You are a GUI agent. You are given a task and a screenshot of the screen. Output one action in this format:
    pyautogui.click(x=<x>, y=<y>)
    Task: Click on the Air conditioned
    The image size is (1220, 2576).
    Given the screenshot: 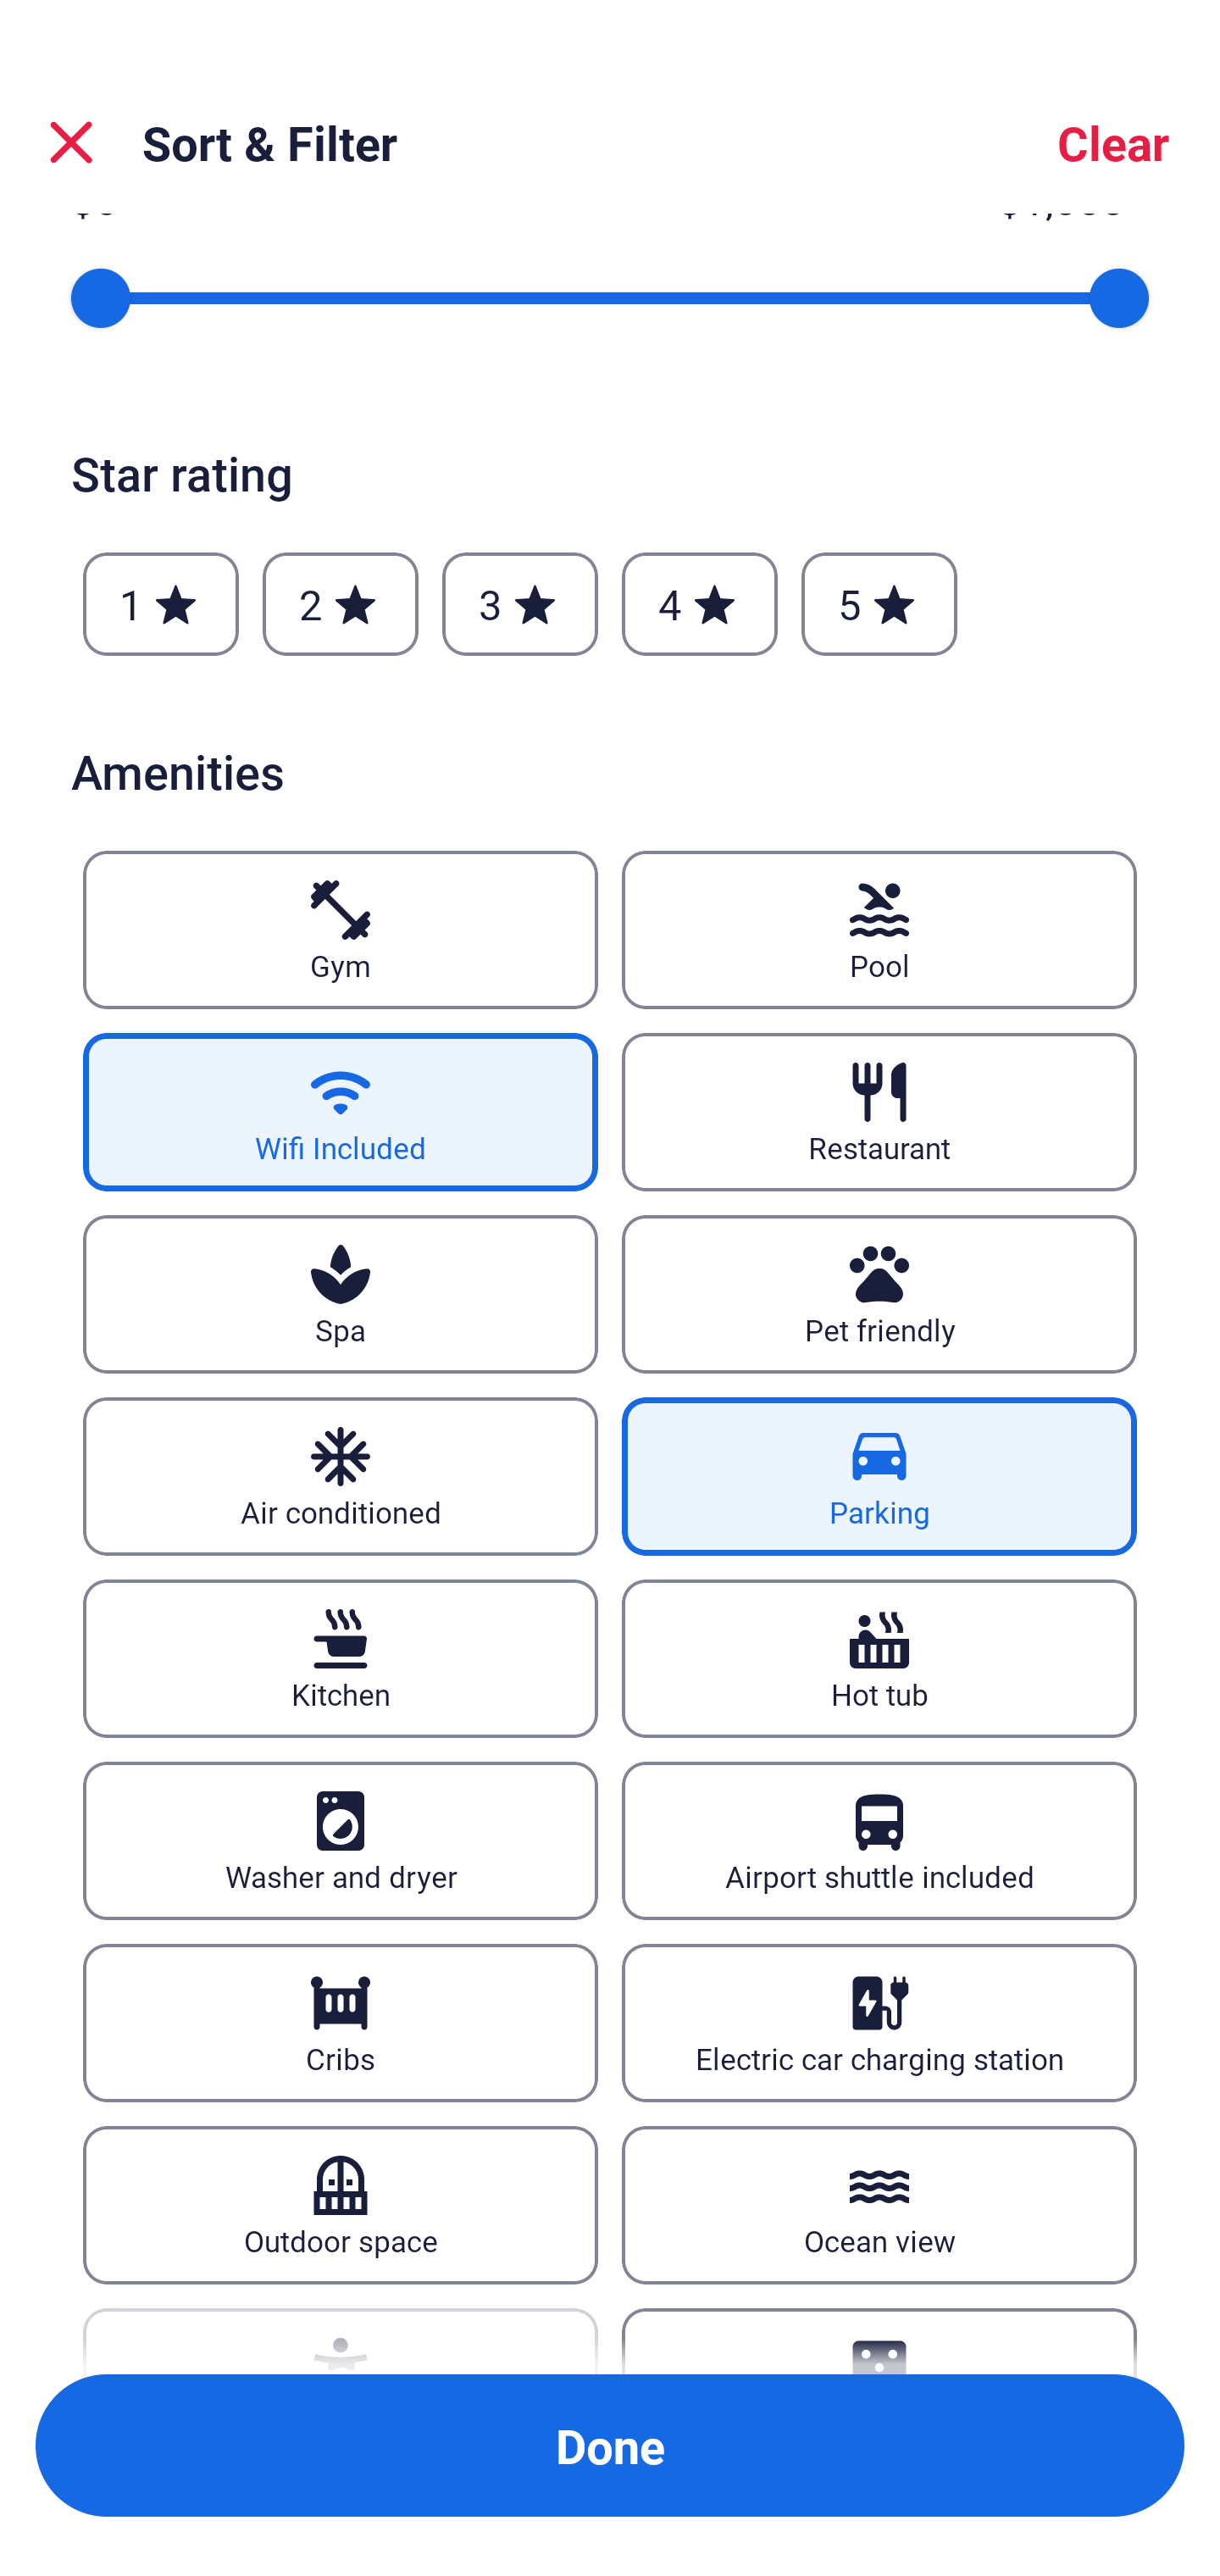 What is the action you would take?
    pyautogui.click(x=340, y=1476)
    